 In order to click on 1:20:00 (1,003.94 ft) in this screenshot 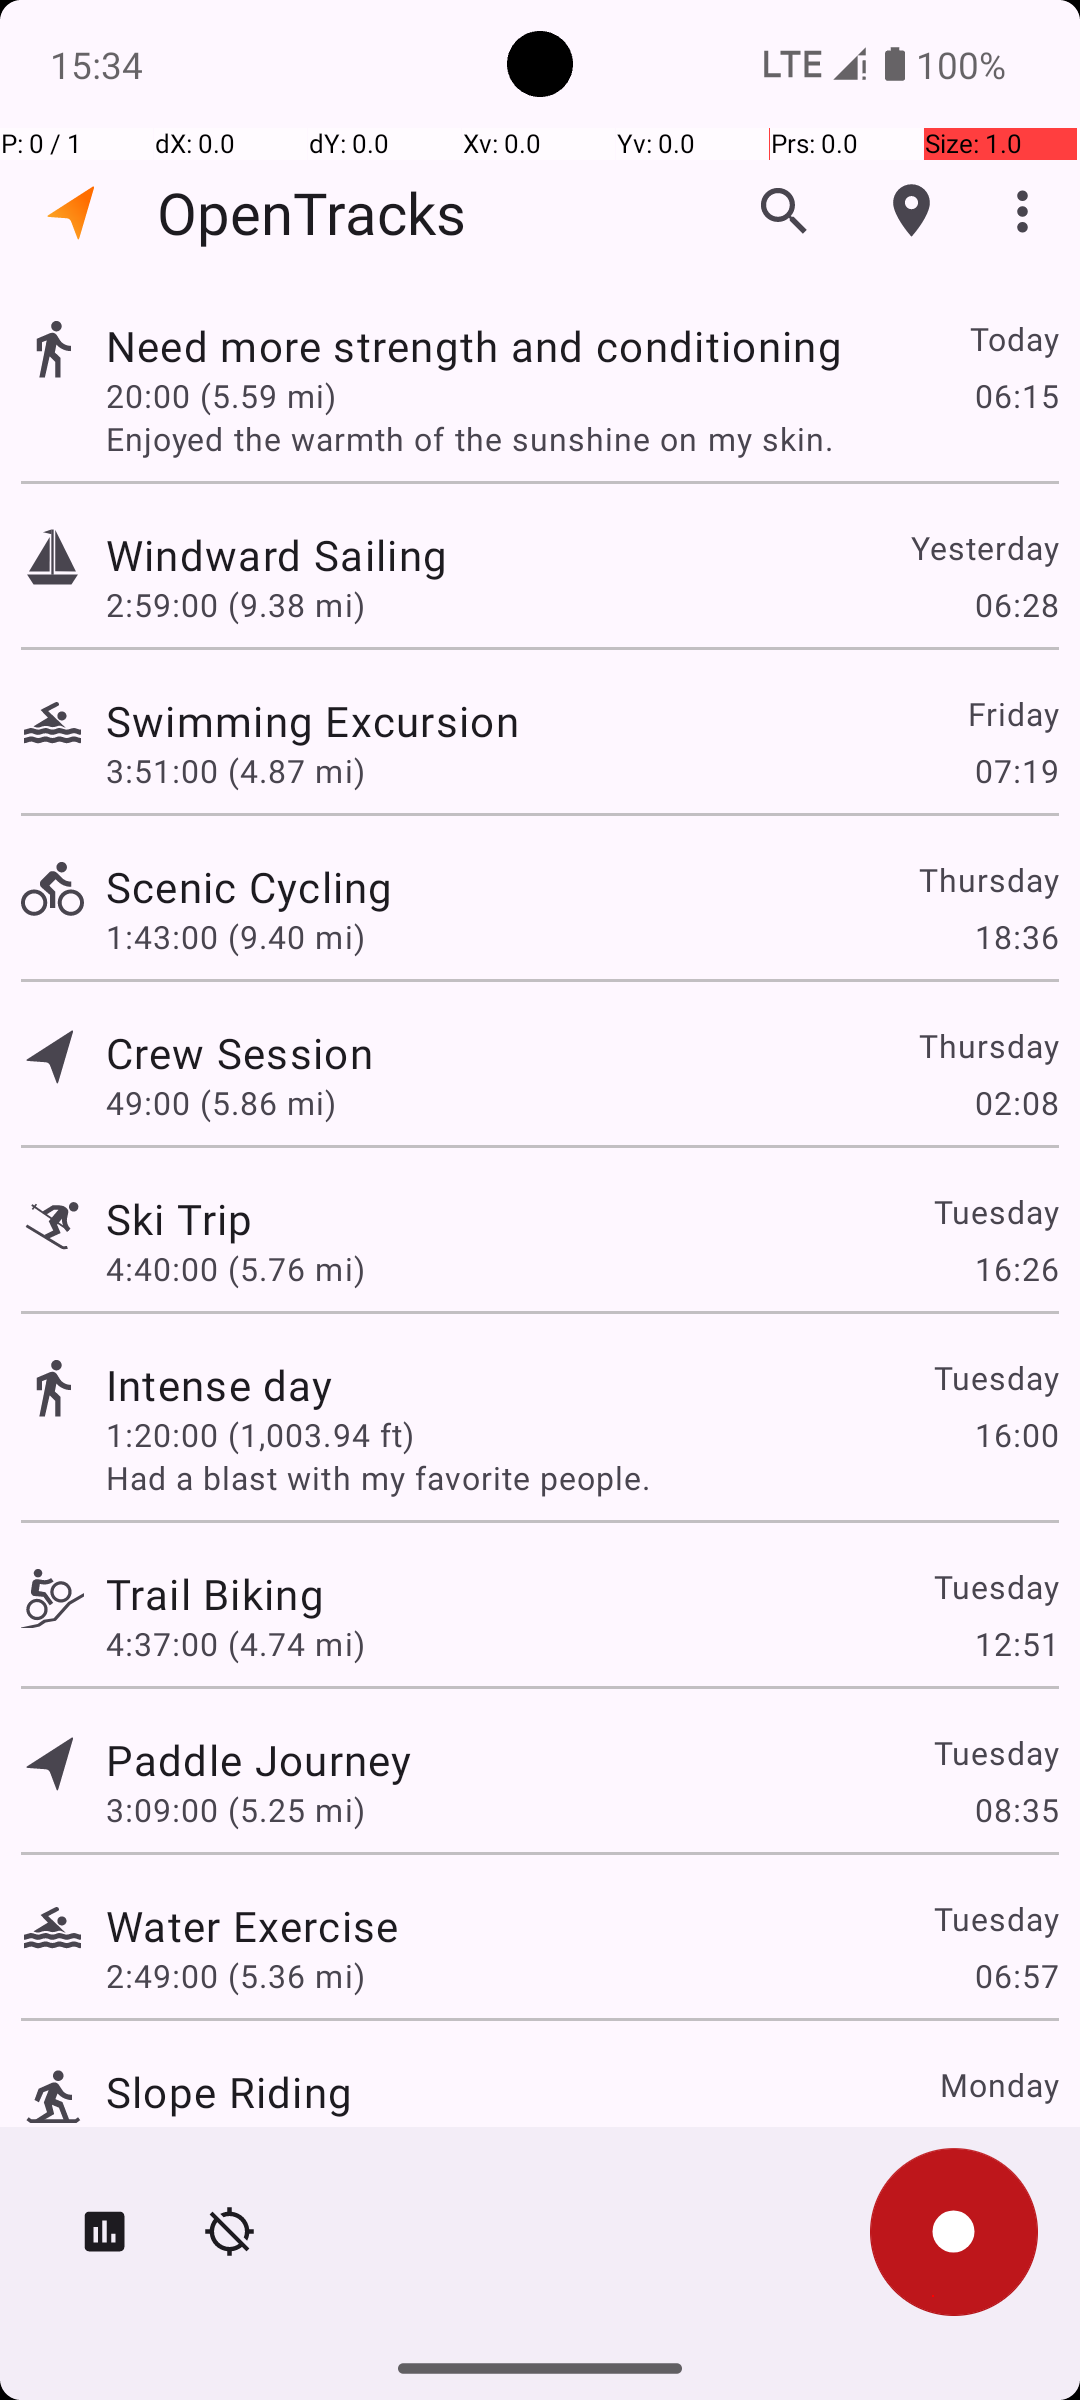, I will do `click(260, 1434)`.